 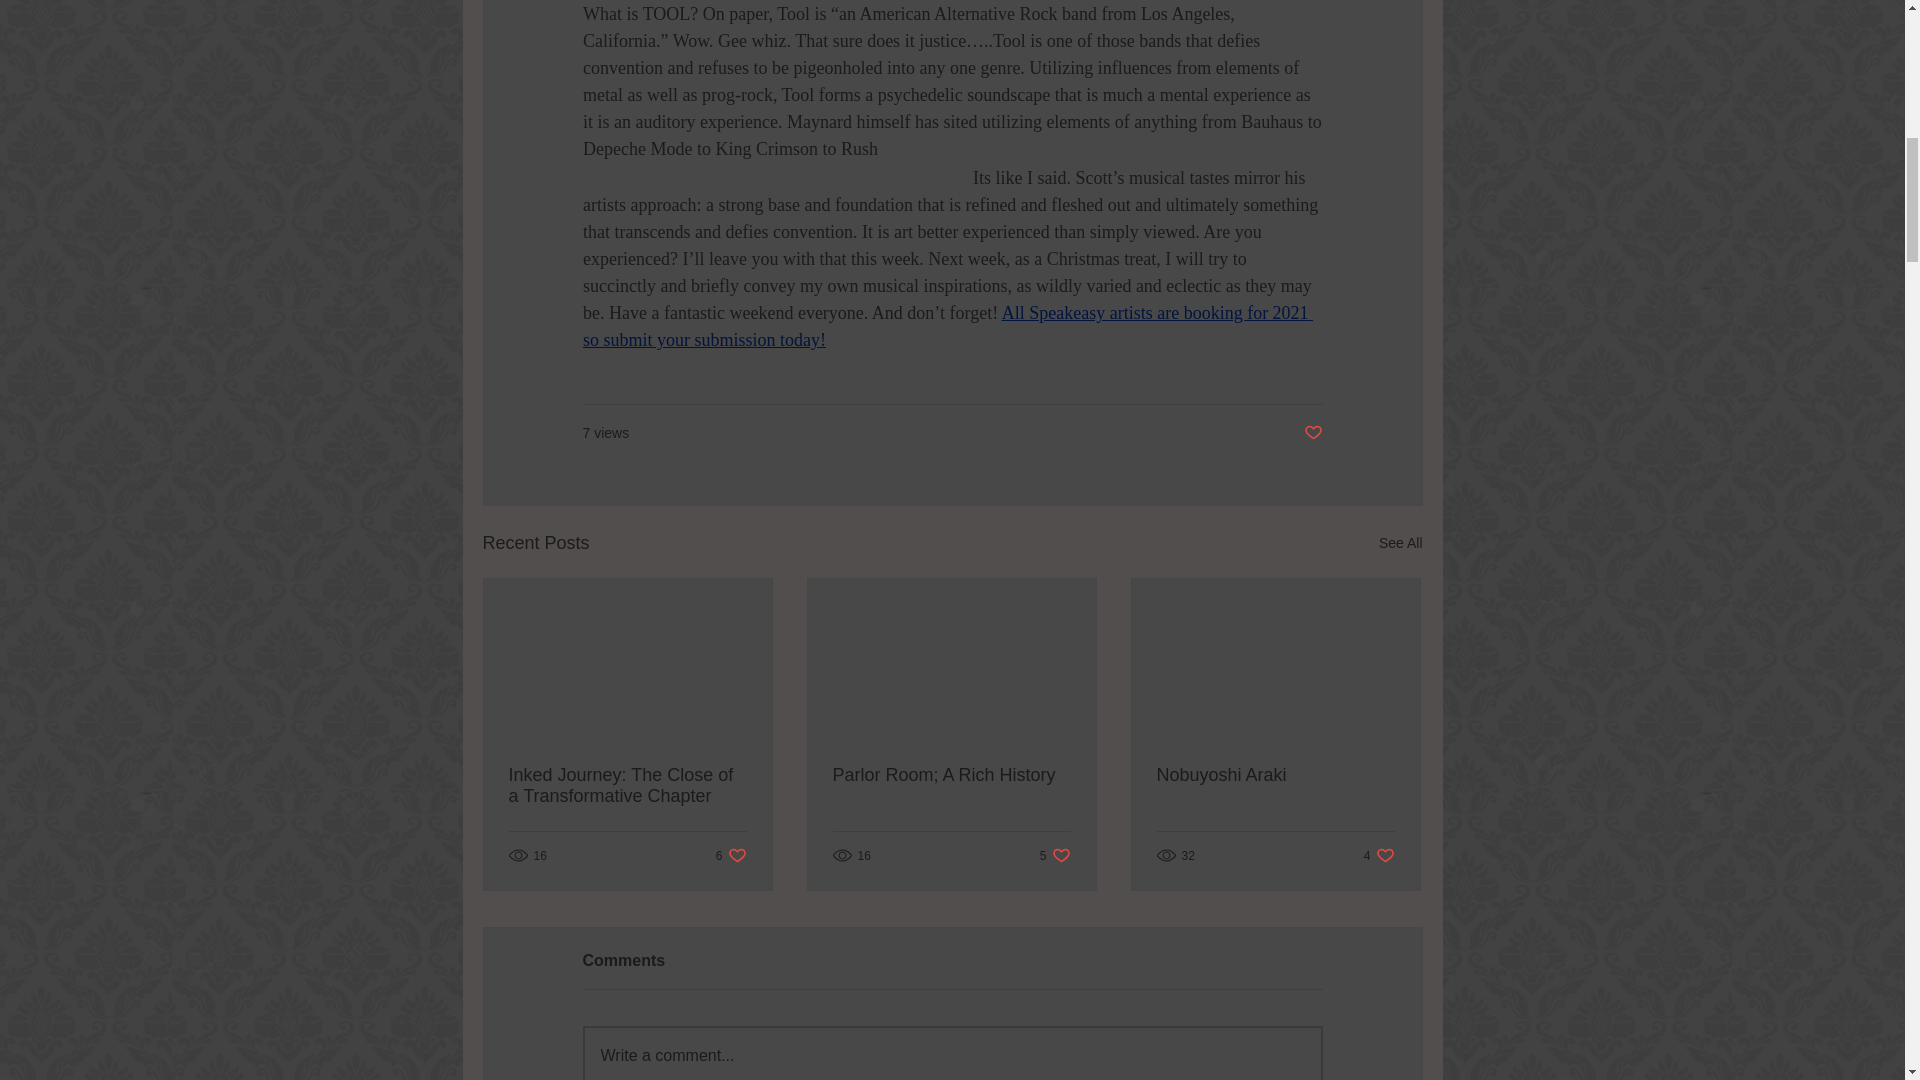 I want to click on See All, so click(x=731, y=855).